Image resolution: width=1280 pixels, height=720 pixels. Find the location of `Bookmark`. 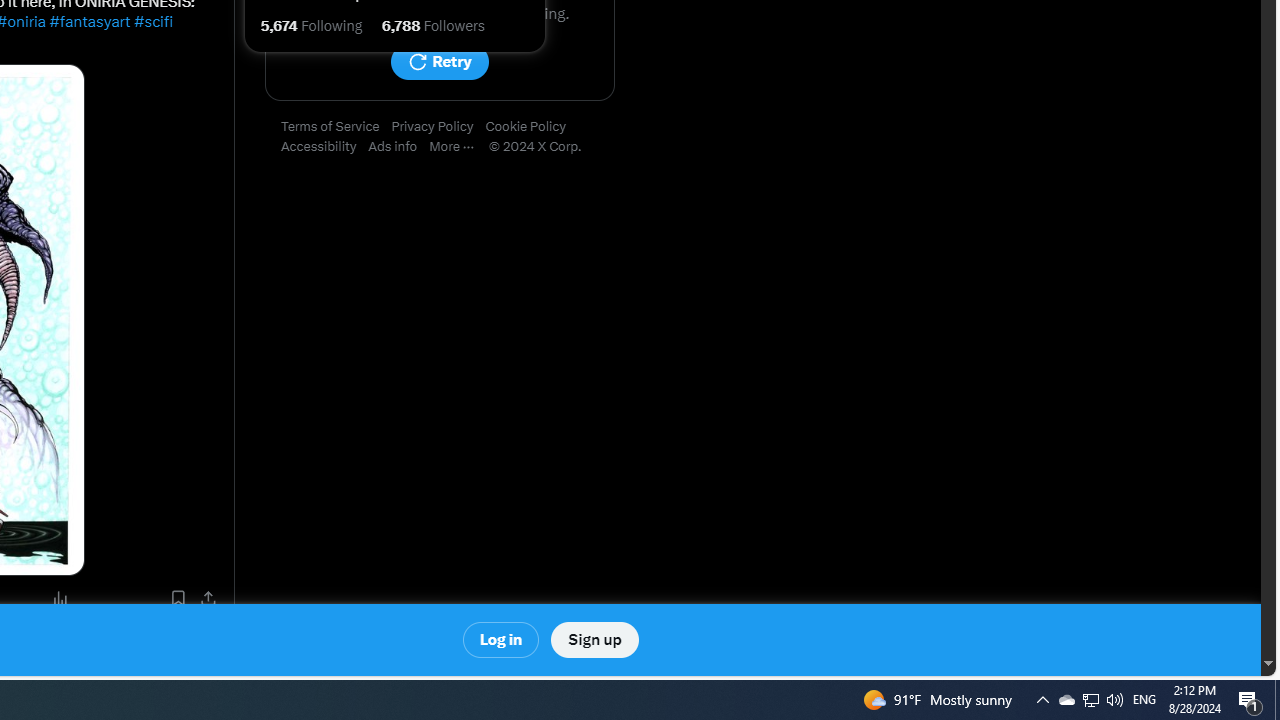

Bookmark is located at coordinates (178, 598).